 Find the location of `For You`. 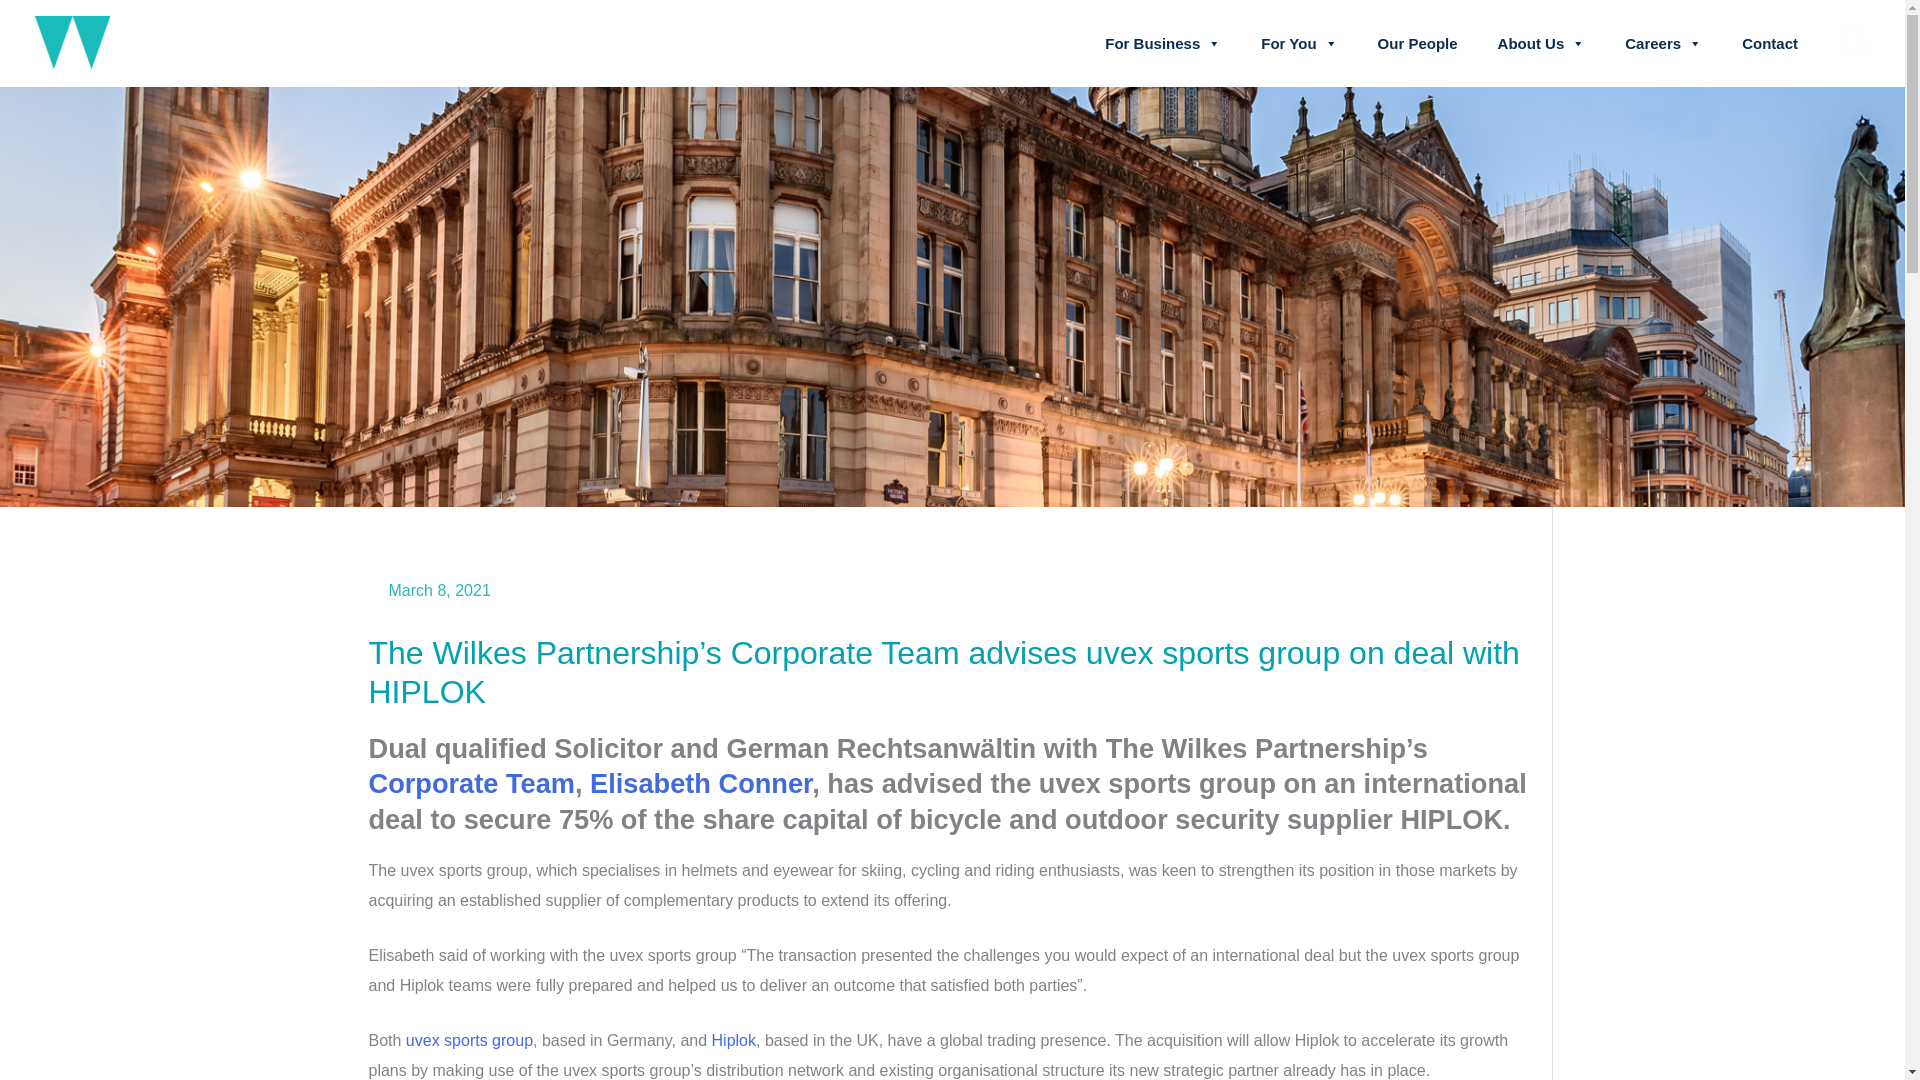

For You is located at coordinates (1298, 43).